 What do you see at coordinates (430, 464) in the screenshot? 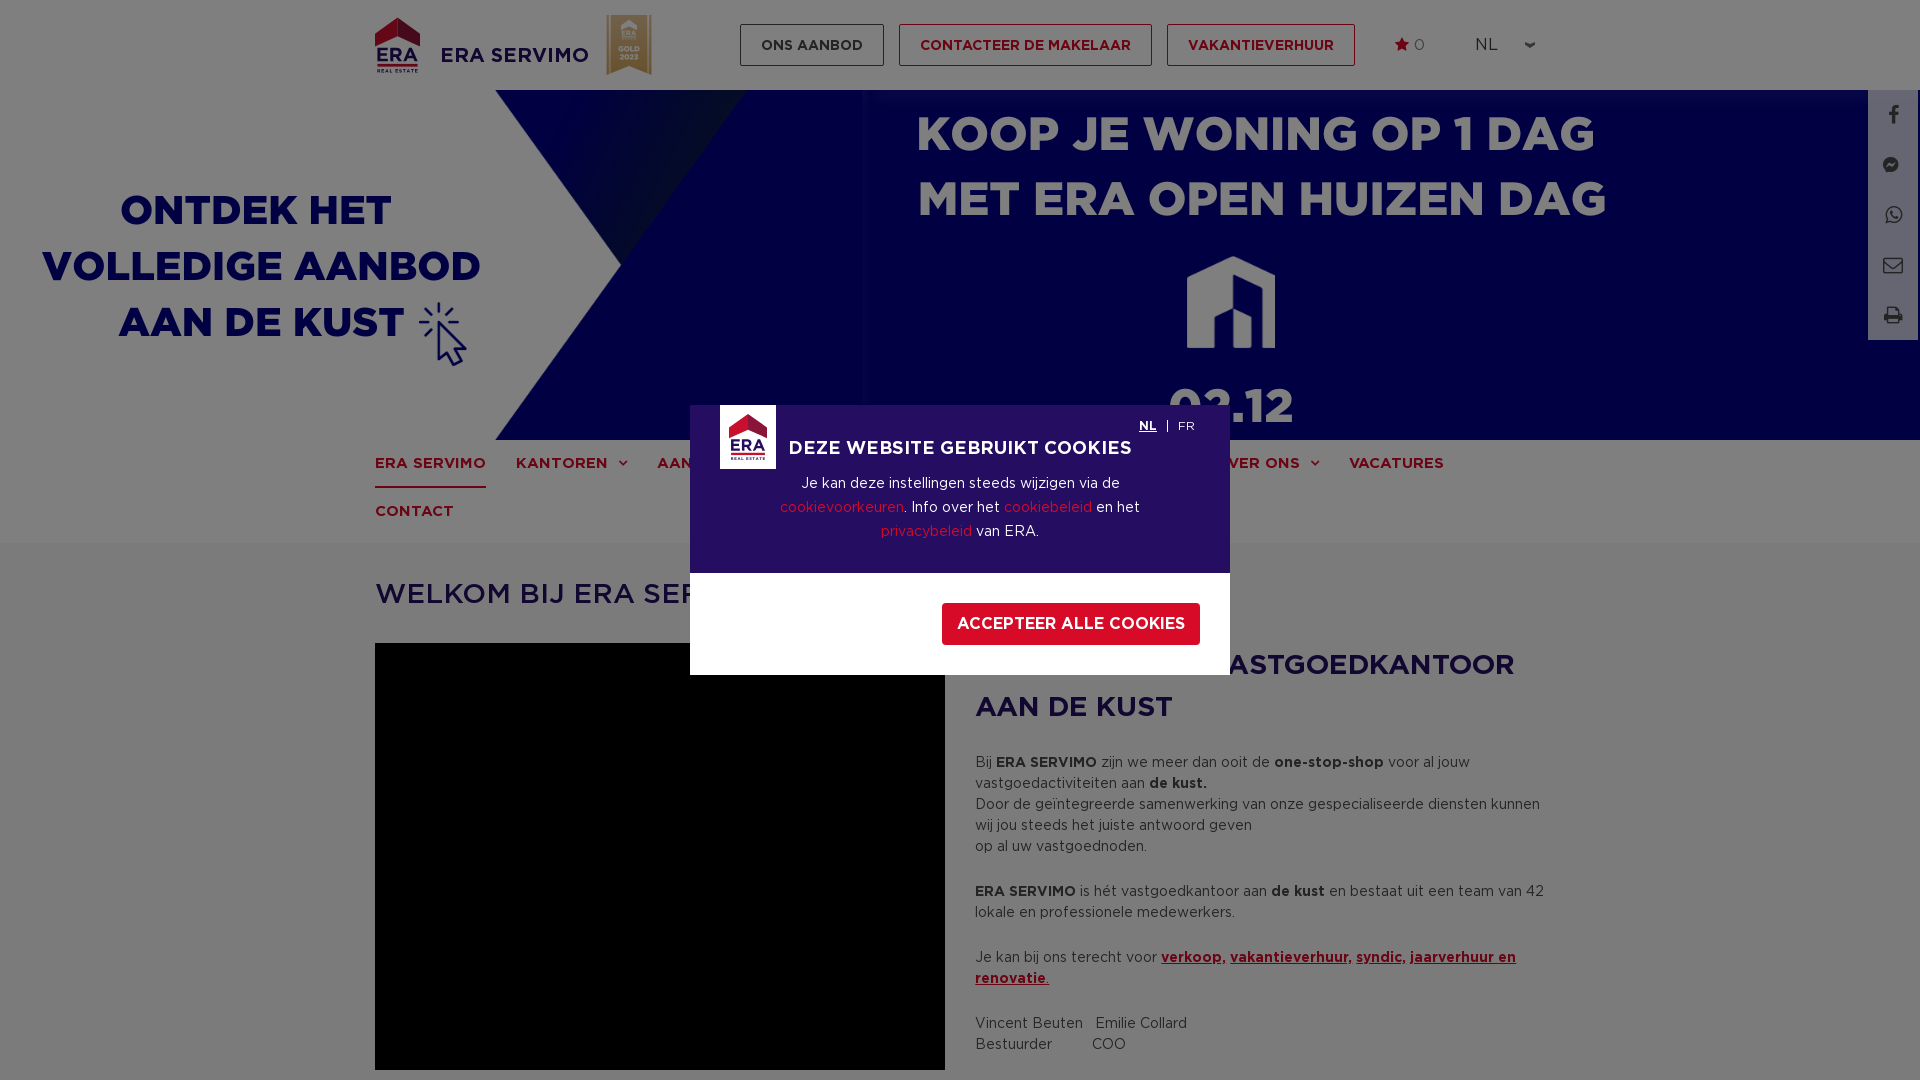
I see `ERA SERVIMO` at bounding box center [430, 464].